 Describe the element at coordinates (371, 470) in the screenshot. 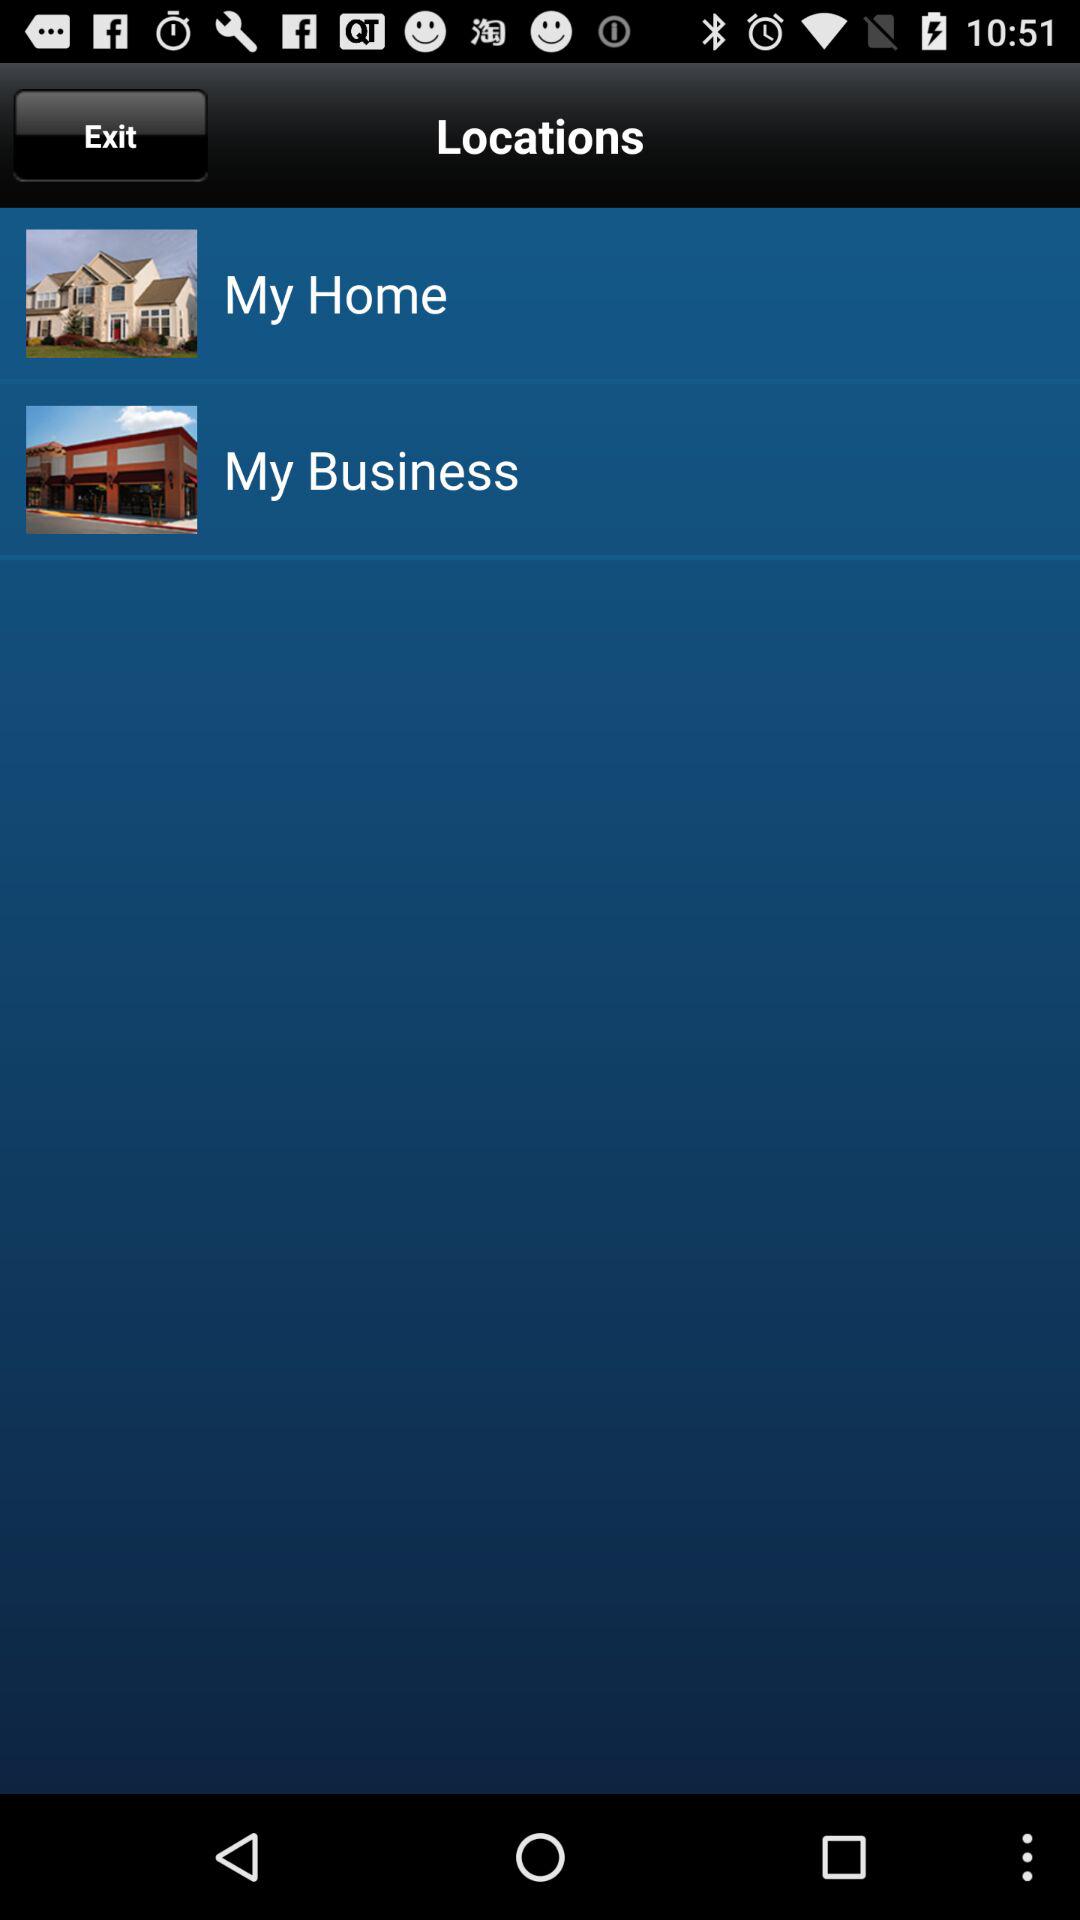

I see `launch the my business` at that location.